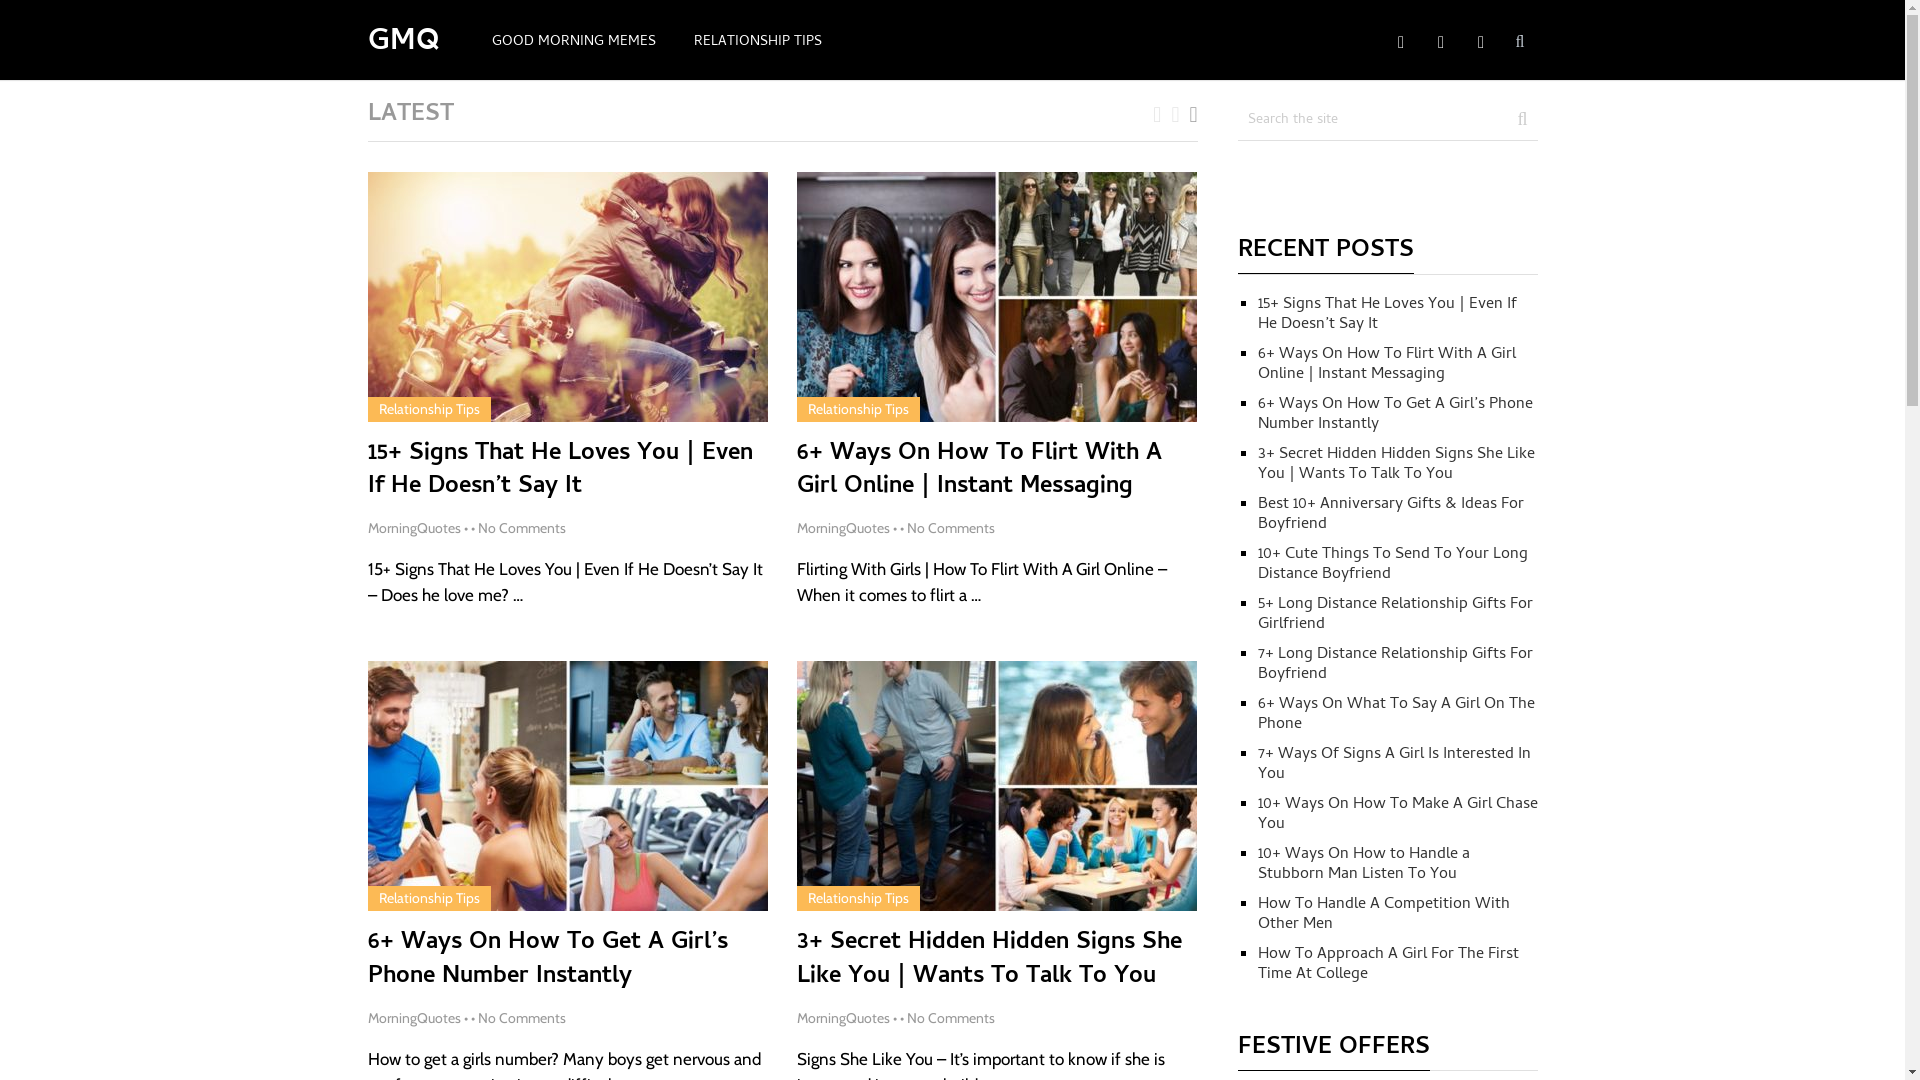  I want to click on GMQ, so click(404, 44).